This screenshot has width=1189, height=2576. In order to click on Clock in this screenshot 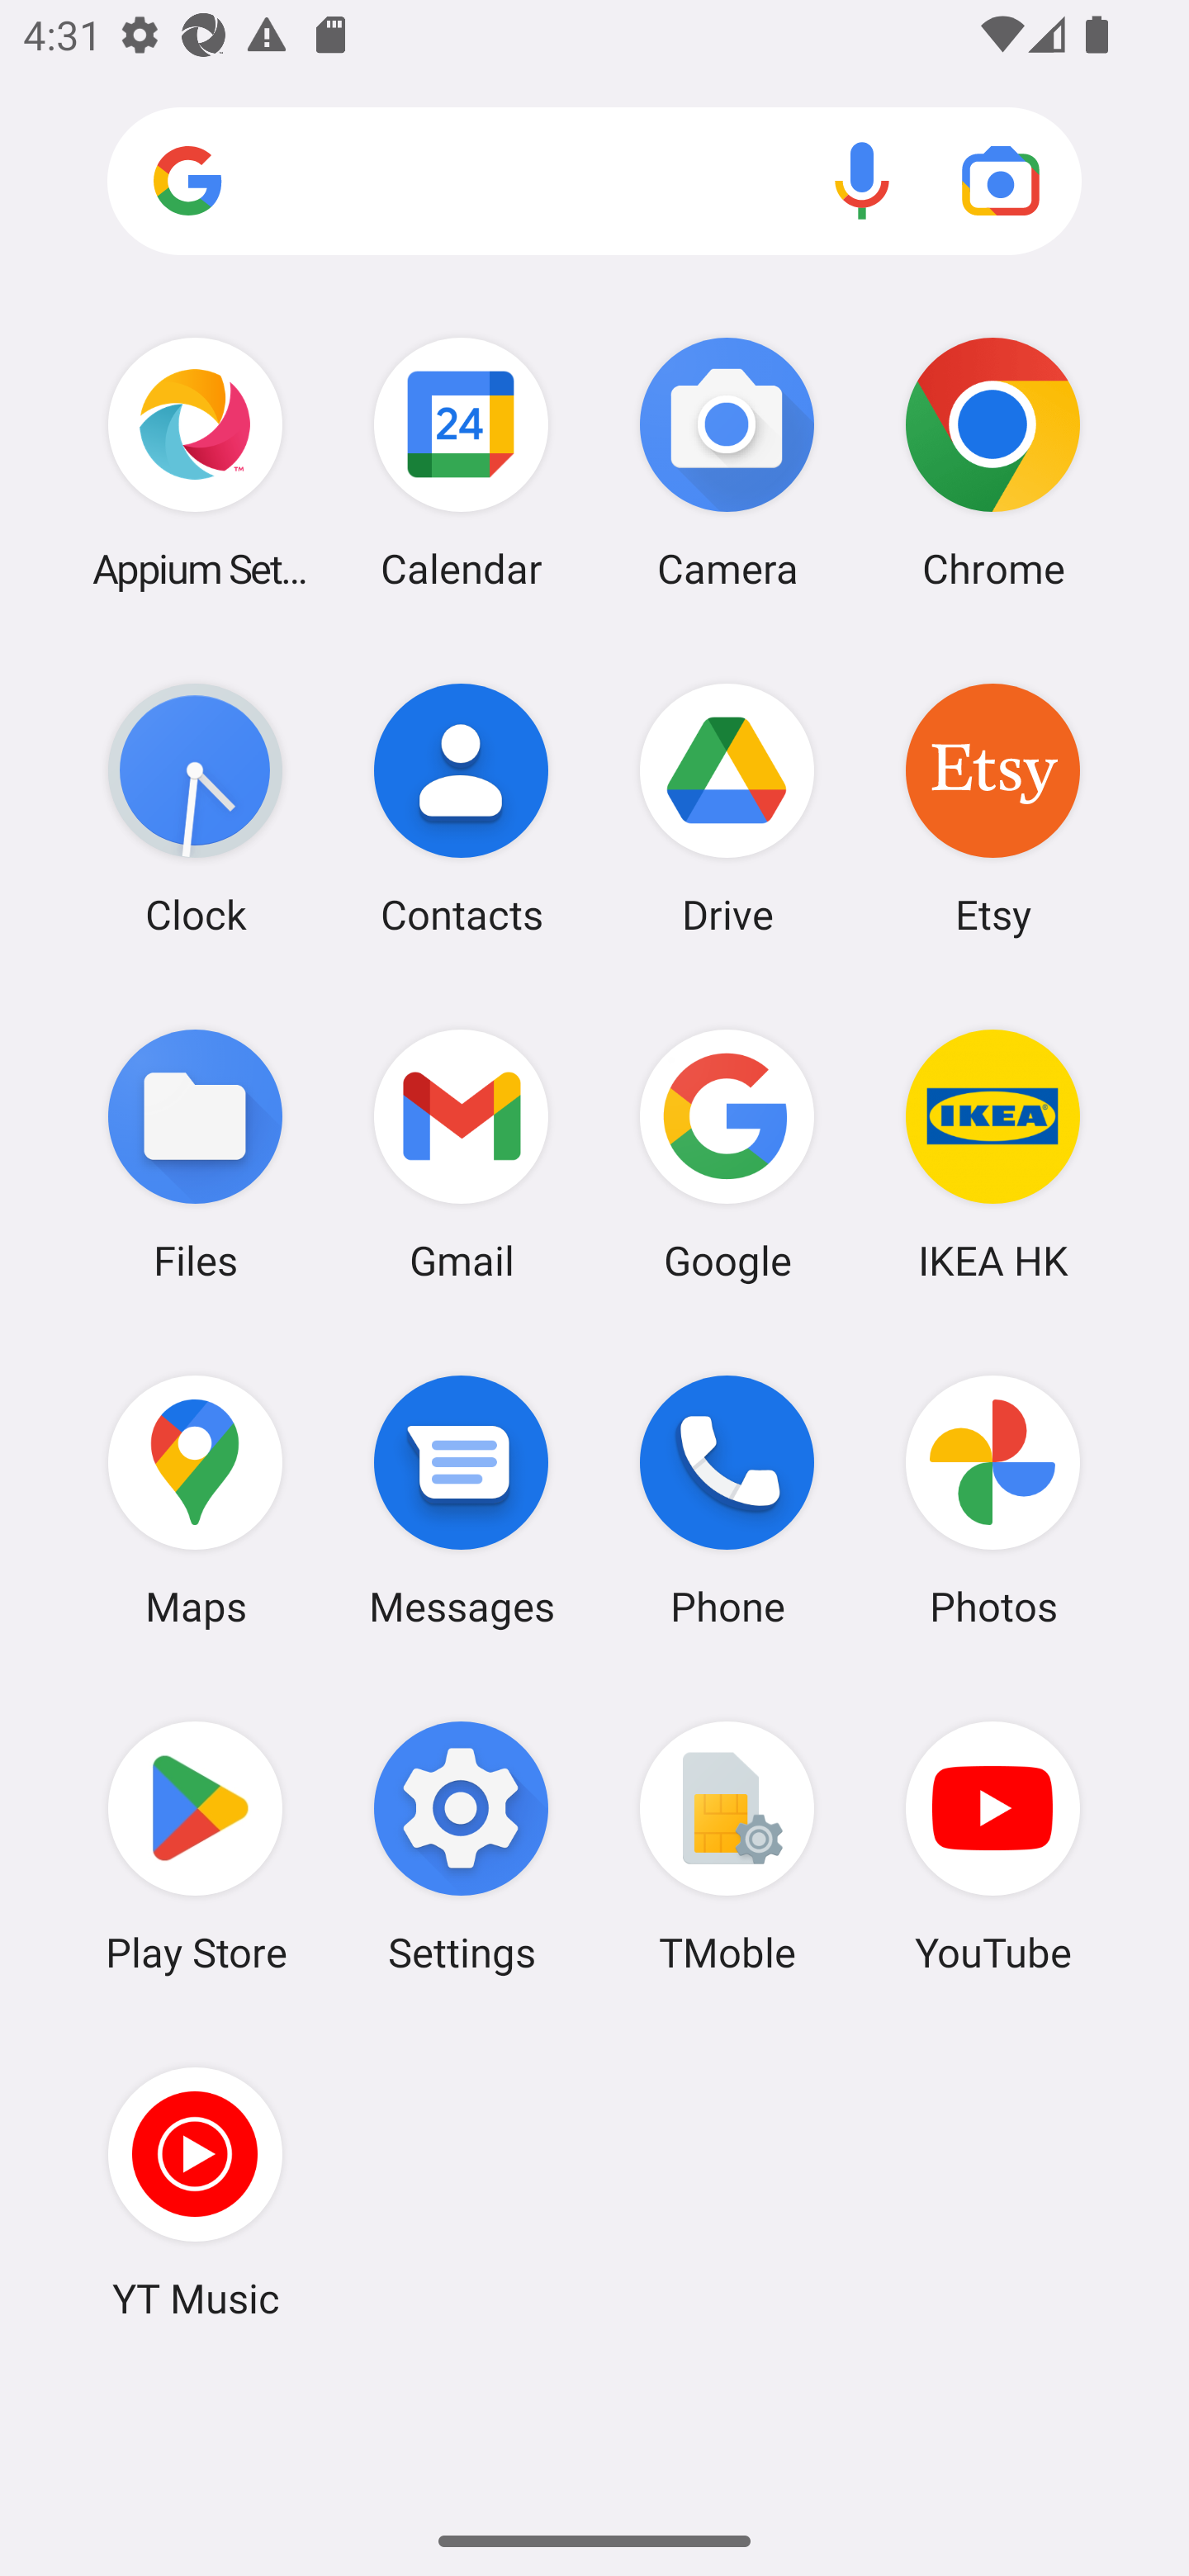, I will do `click(195, 808)`.